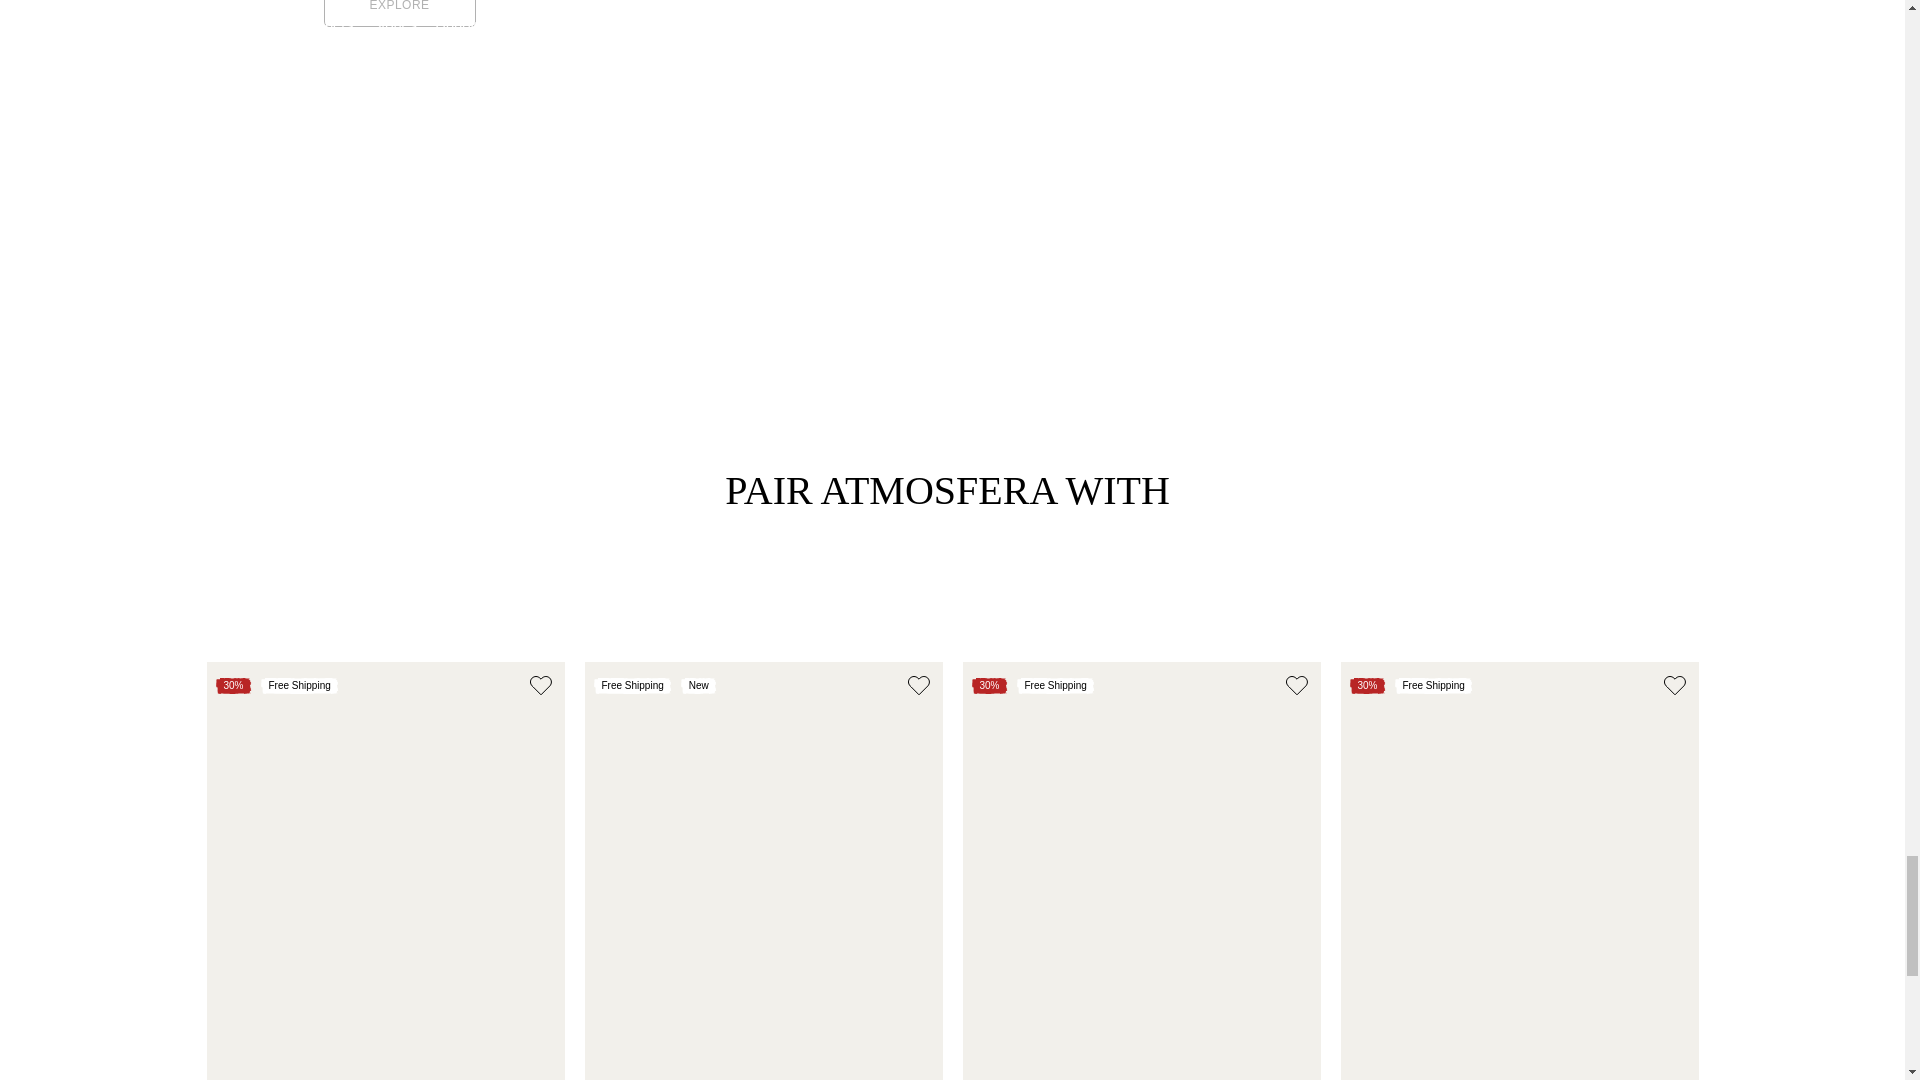  Describe the element at coordinates (1673, 686) in the screenshot. I see `Add to wish list` at that location.